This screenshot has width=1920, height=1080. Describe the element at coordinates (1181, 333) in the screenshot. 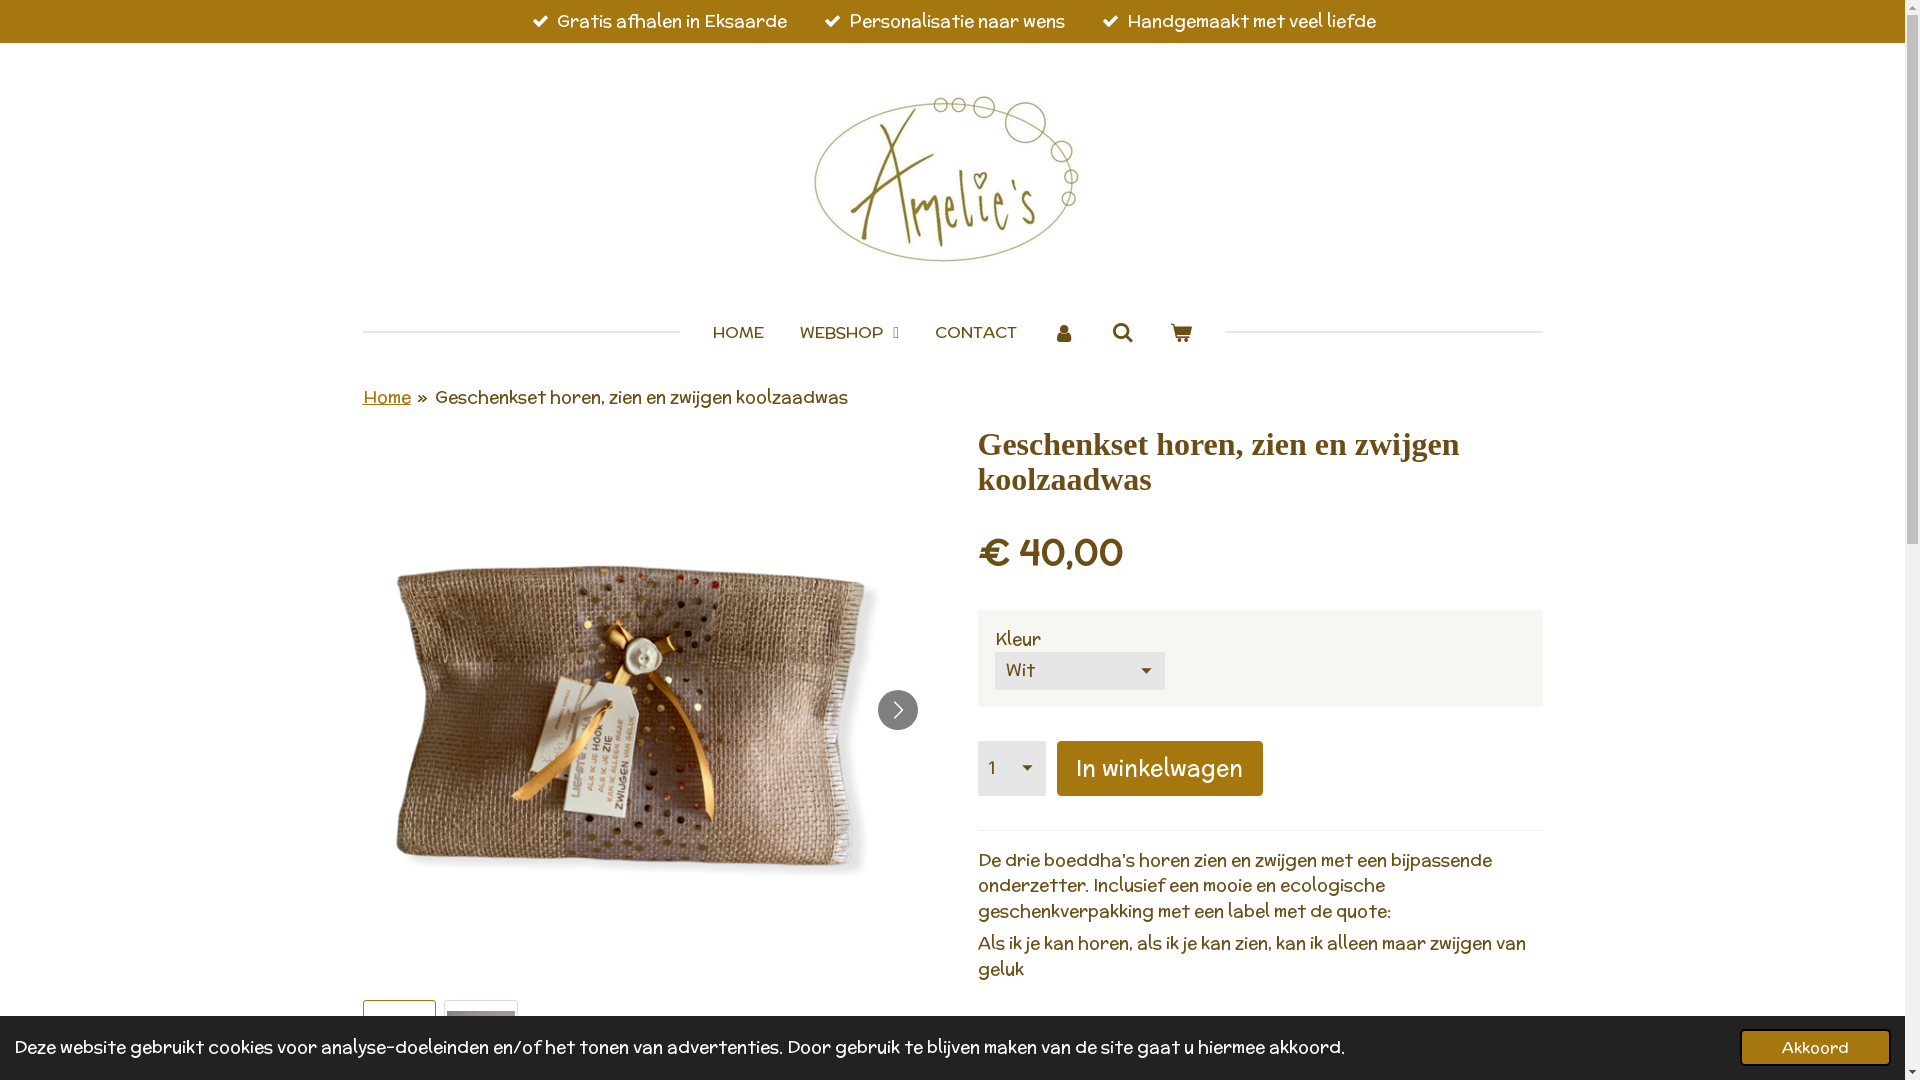

I see `Bekijk winkelwagen` at that location.